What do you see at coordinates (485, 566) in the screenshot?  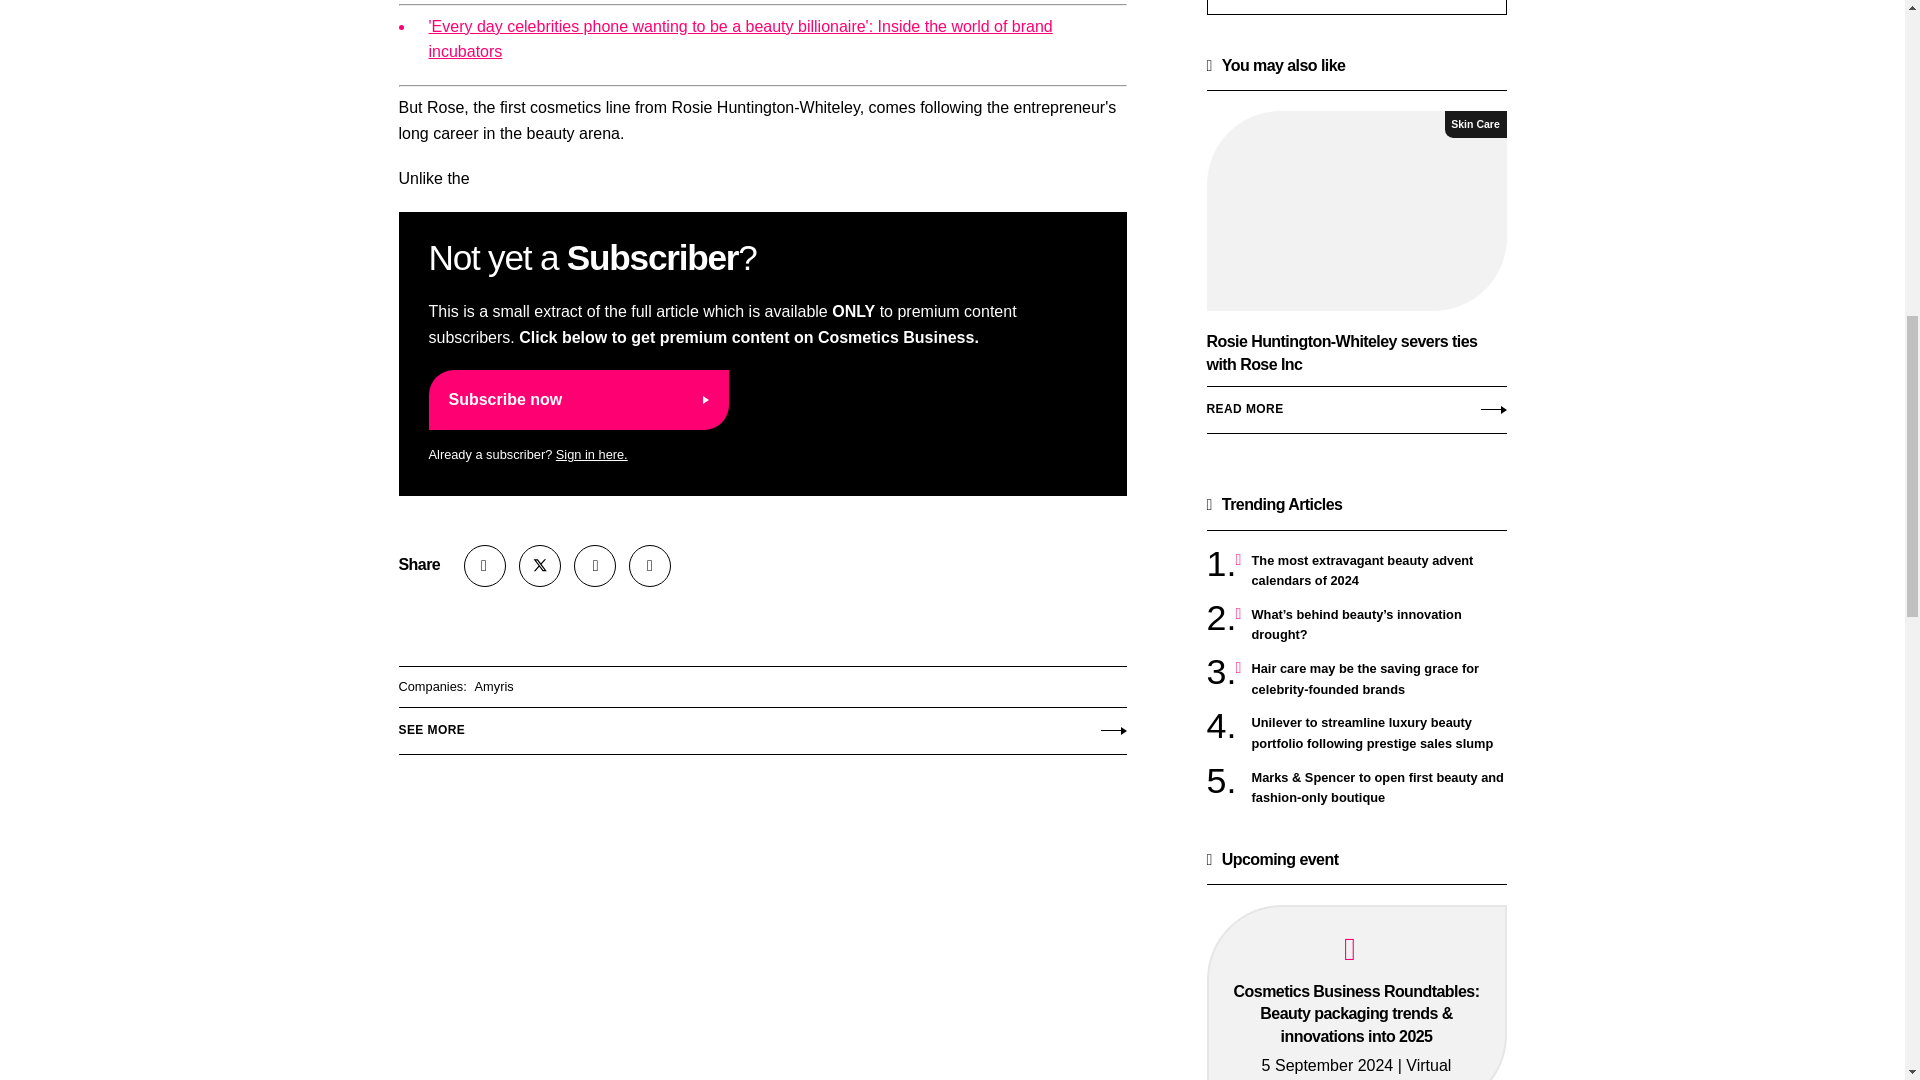 I see `Share` at bounding box center [485, 566].